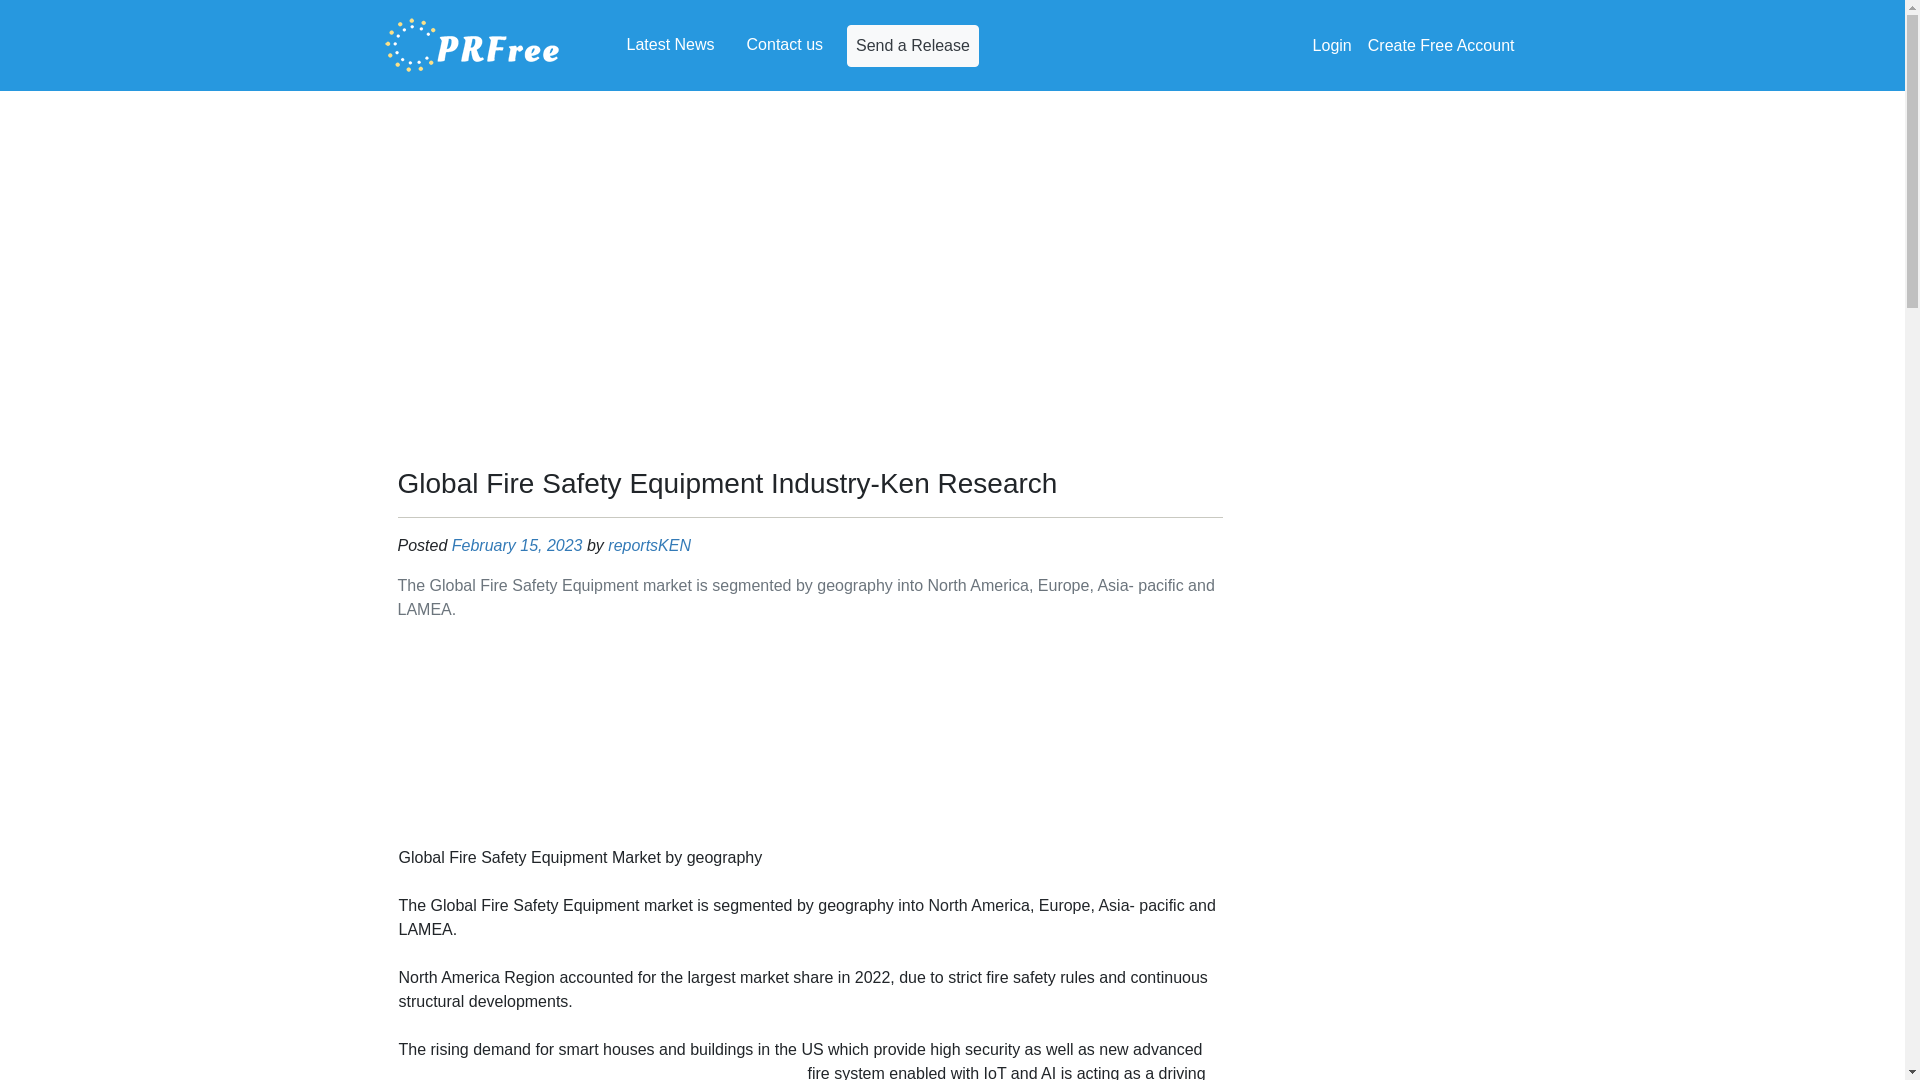 The image size is (1920, 1080). What do you see at coordinates (650, 545) in the screenshot?
I see `reportsKEN` at bounding box center [650, 545].